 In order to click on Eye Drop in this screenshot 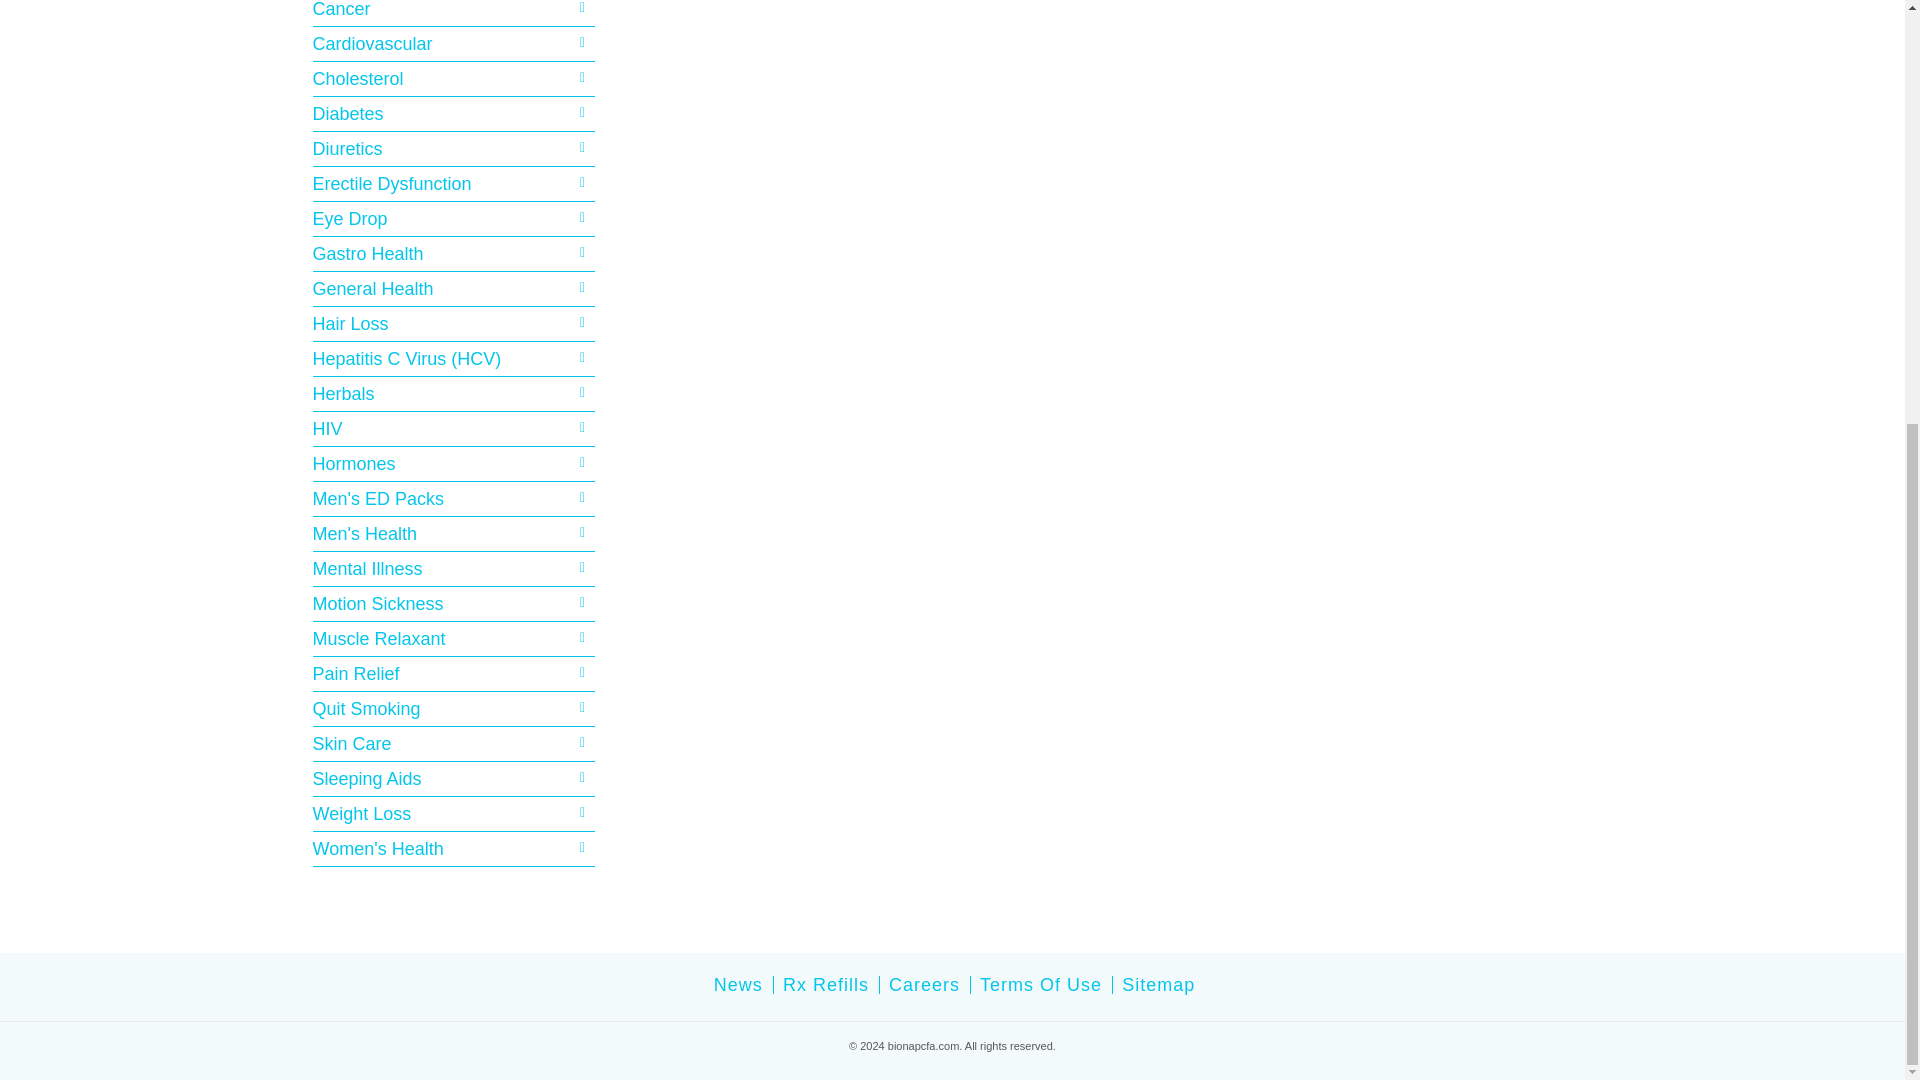, I will do `click(453, 219)`.